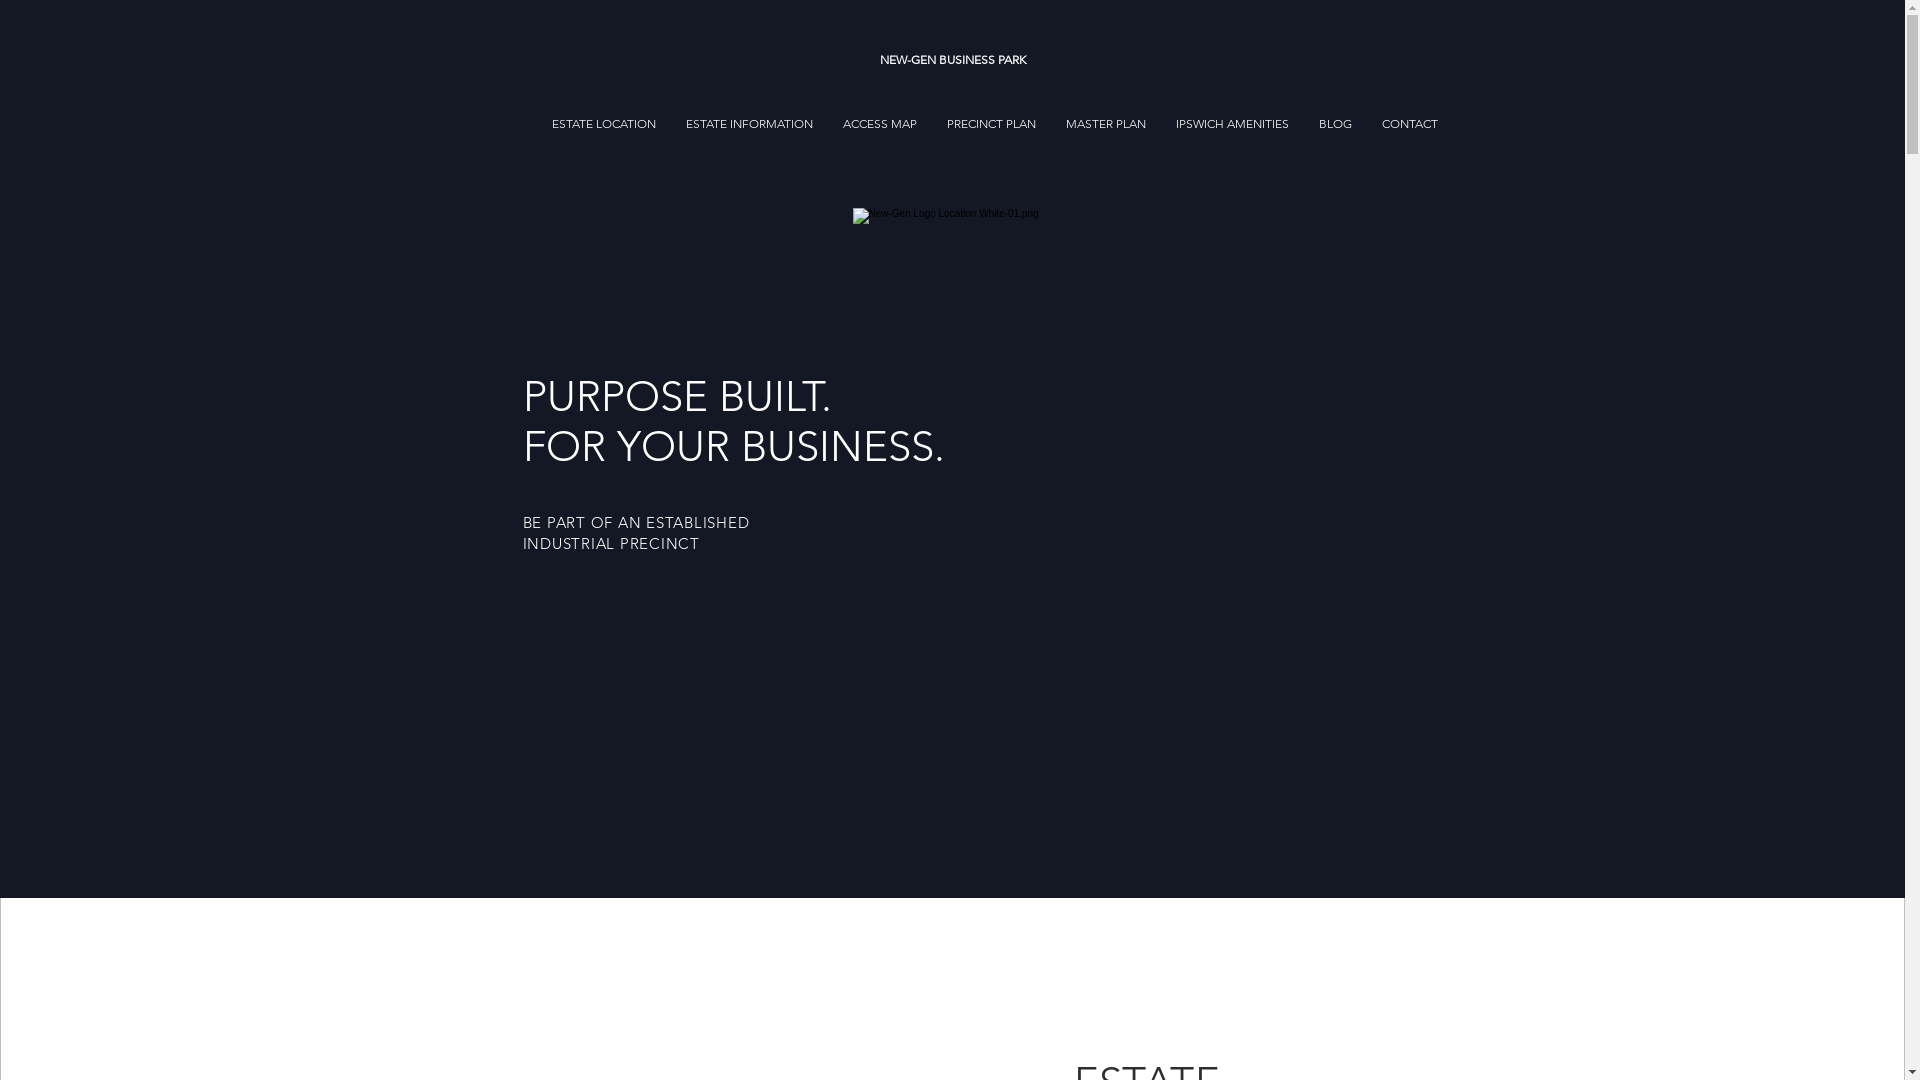 The image size is (1920, 1080). What do you see at coordinates (1336, 124) in the screenshot?
I see `BLOG` at bounding box center [1336, 124].